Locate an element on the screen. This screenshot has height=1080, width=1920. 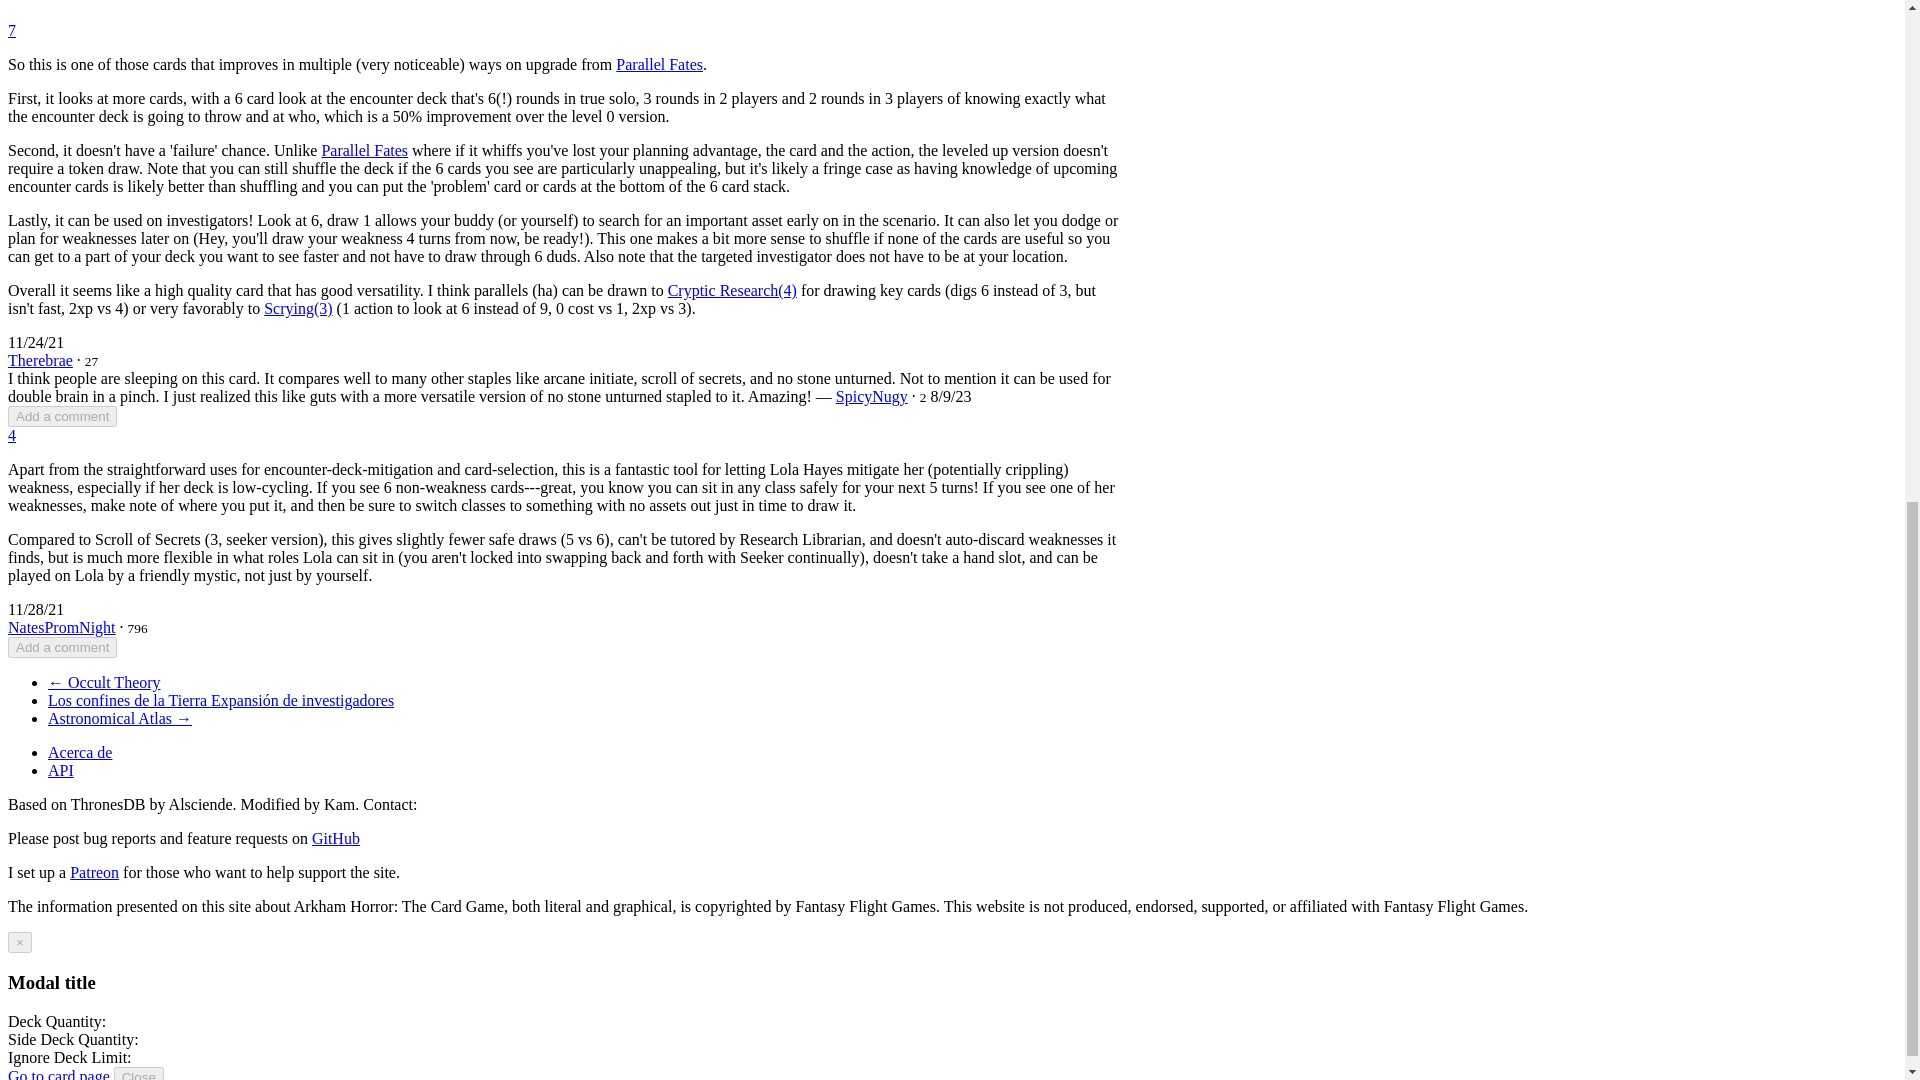
August 9th, 2023 is located at coordinates (950, 396).